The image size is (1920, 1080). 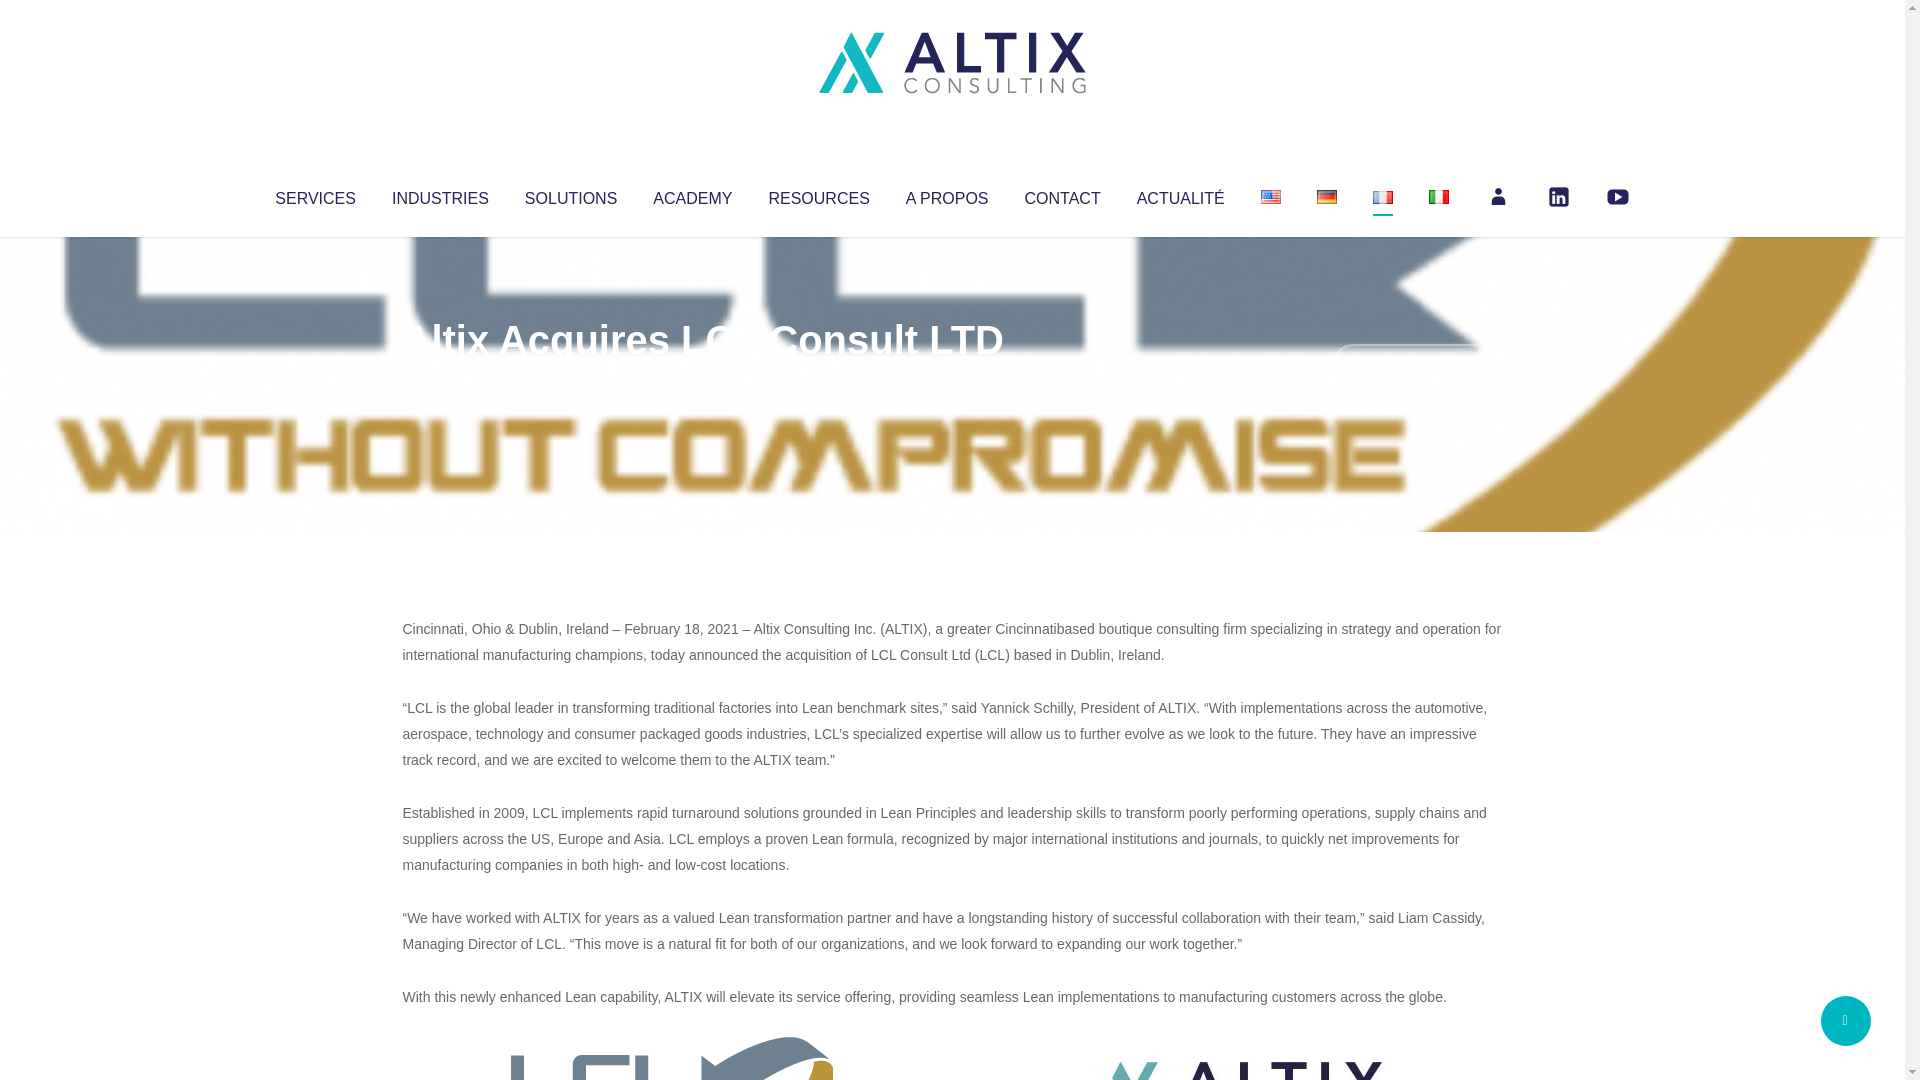 What do you see at coordinates (699, 380) in the screenshot?
I see `Uncategorized` at bounding box center [699, 380].